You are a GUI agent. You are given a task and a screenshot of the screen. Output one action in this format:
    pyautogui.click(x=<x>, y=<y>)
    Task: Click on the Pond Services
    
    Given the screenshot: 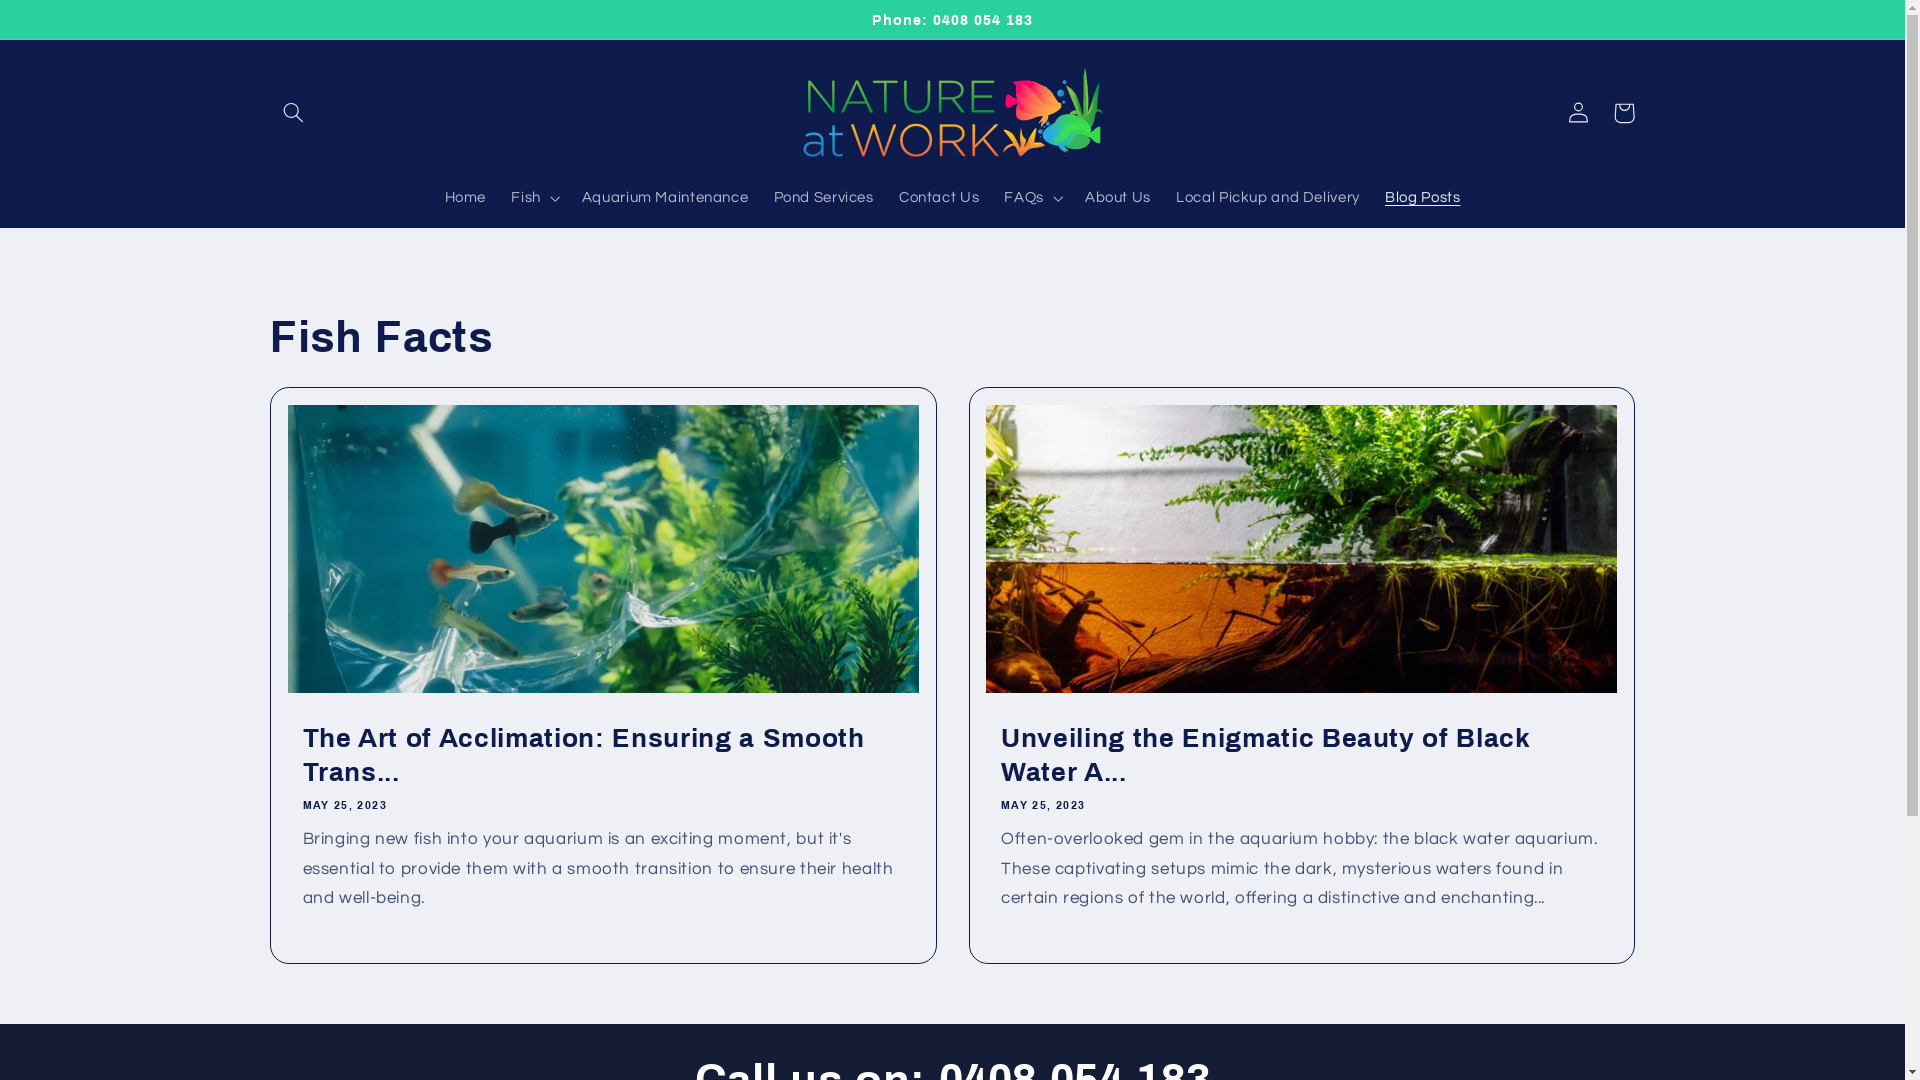 What is the action you would take?
    pyautogui.click(x=824, y=198)
    